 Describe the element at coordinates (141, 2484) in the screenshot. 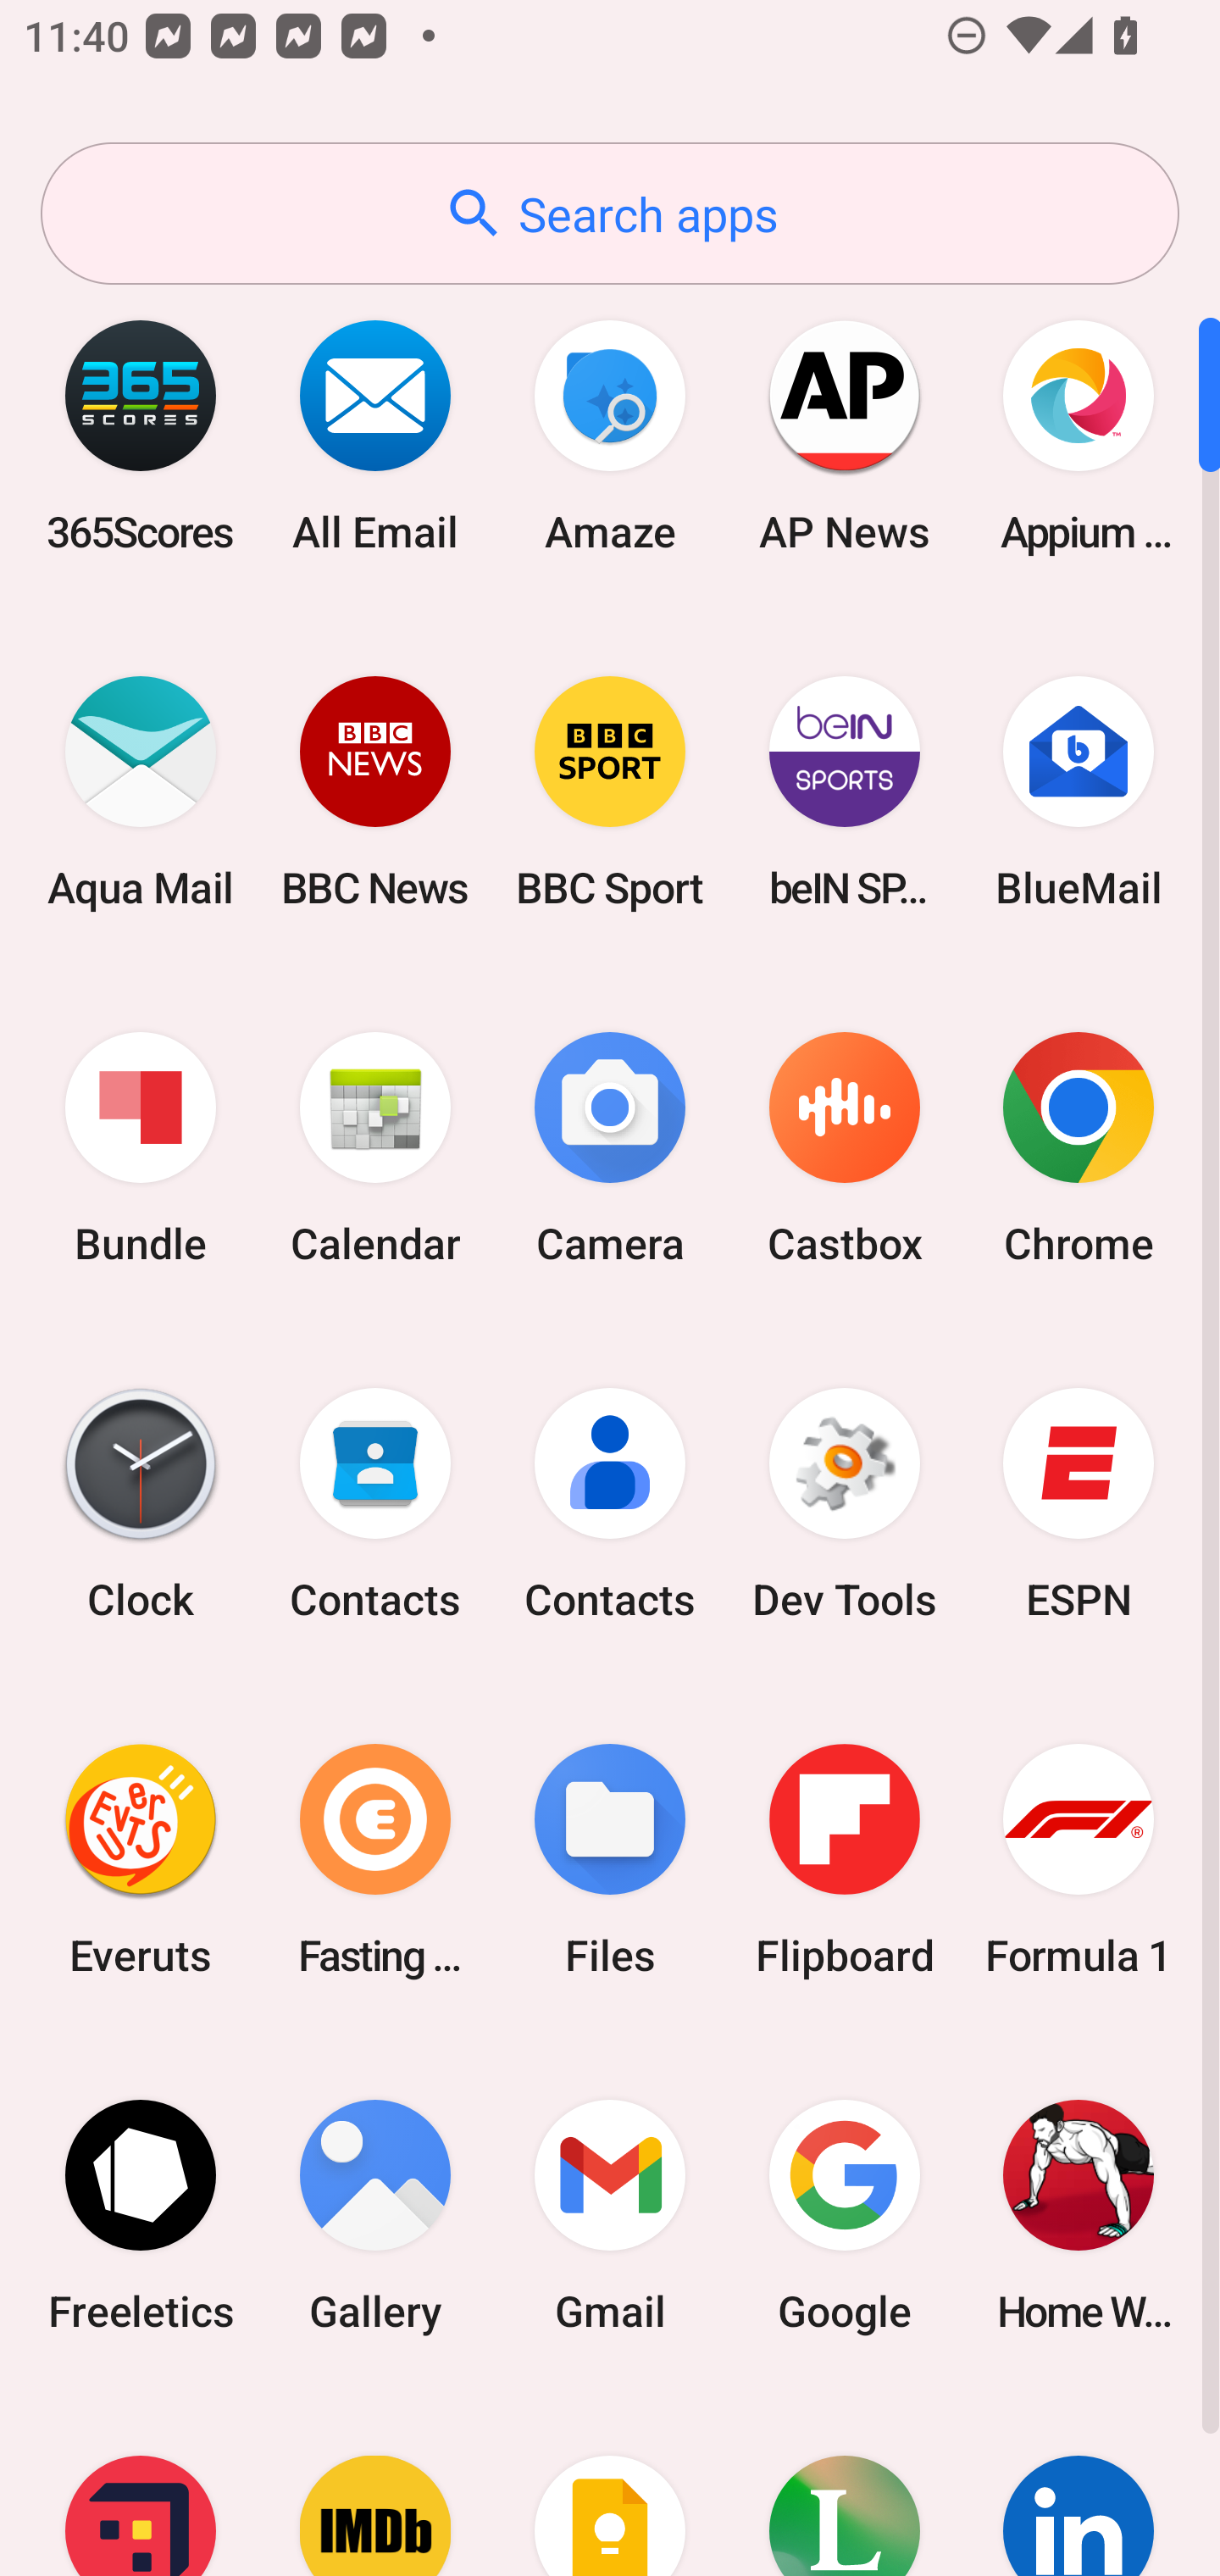

I see `Hotels.com` at that location.